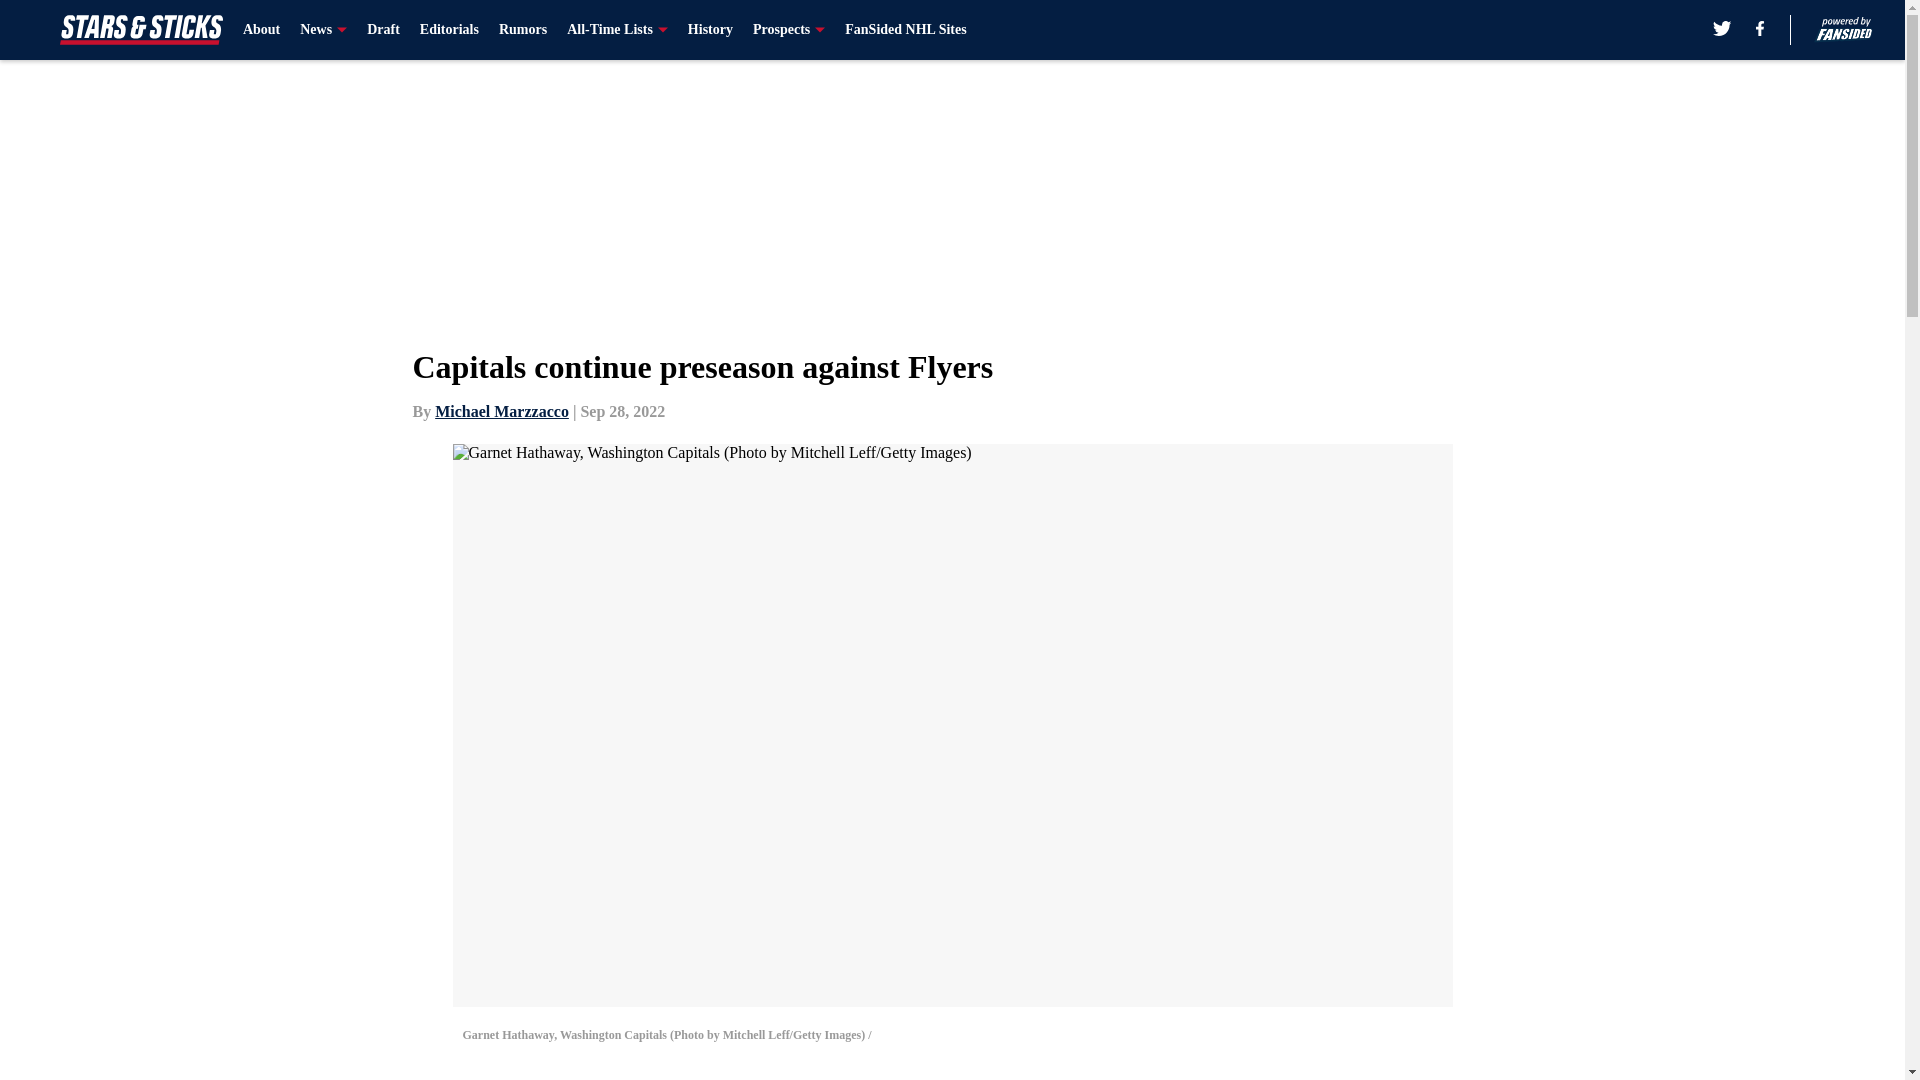  What do you see at coordinates (710, 30) in the screenshot?
I see `History` at bounding box center [710, 30].